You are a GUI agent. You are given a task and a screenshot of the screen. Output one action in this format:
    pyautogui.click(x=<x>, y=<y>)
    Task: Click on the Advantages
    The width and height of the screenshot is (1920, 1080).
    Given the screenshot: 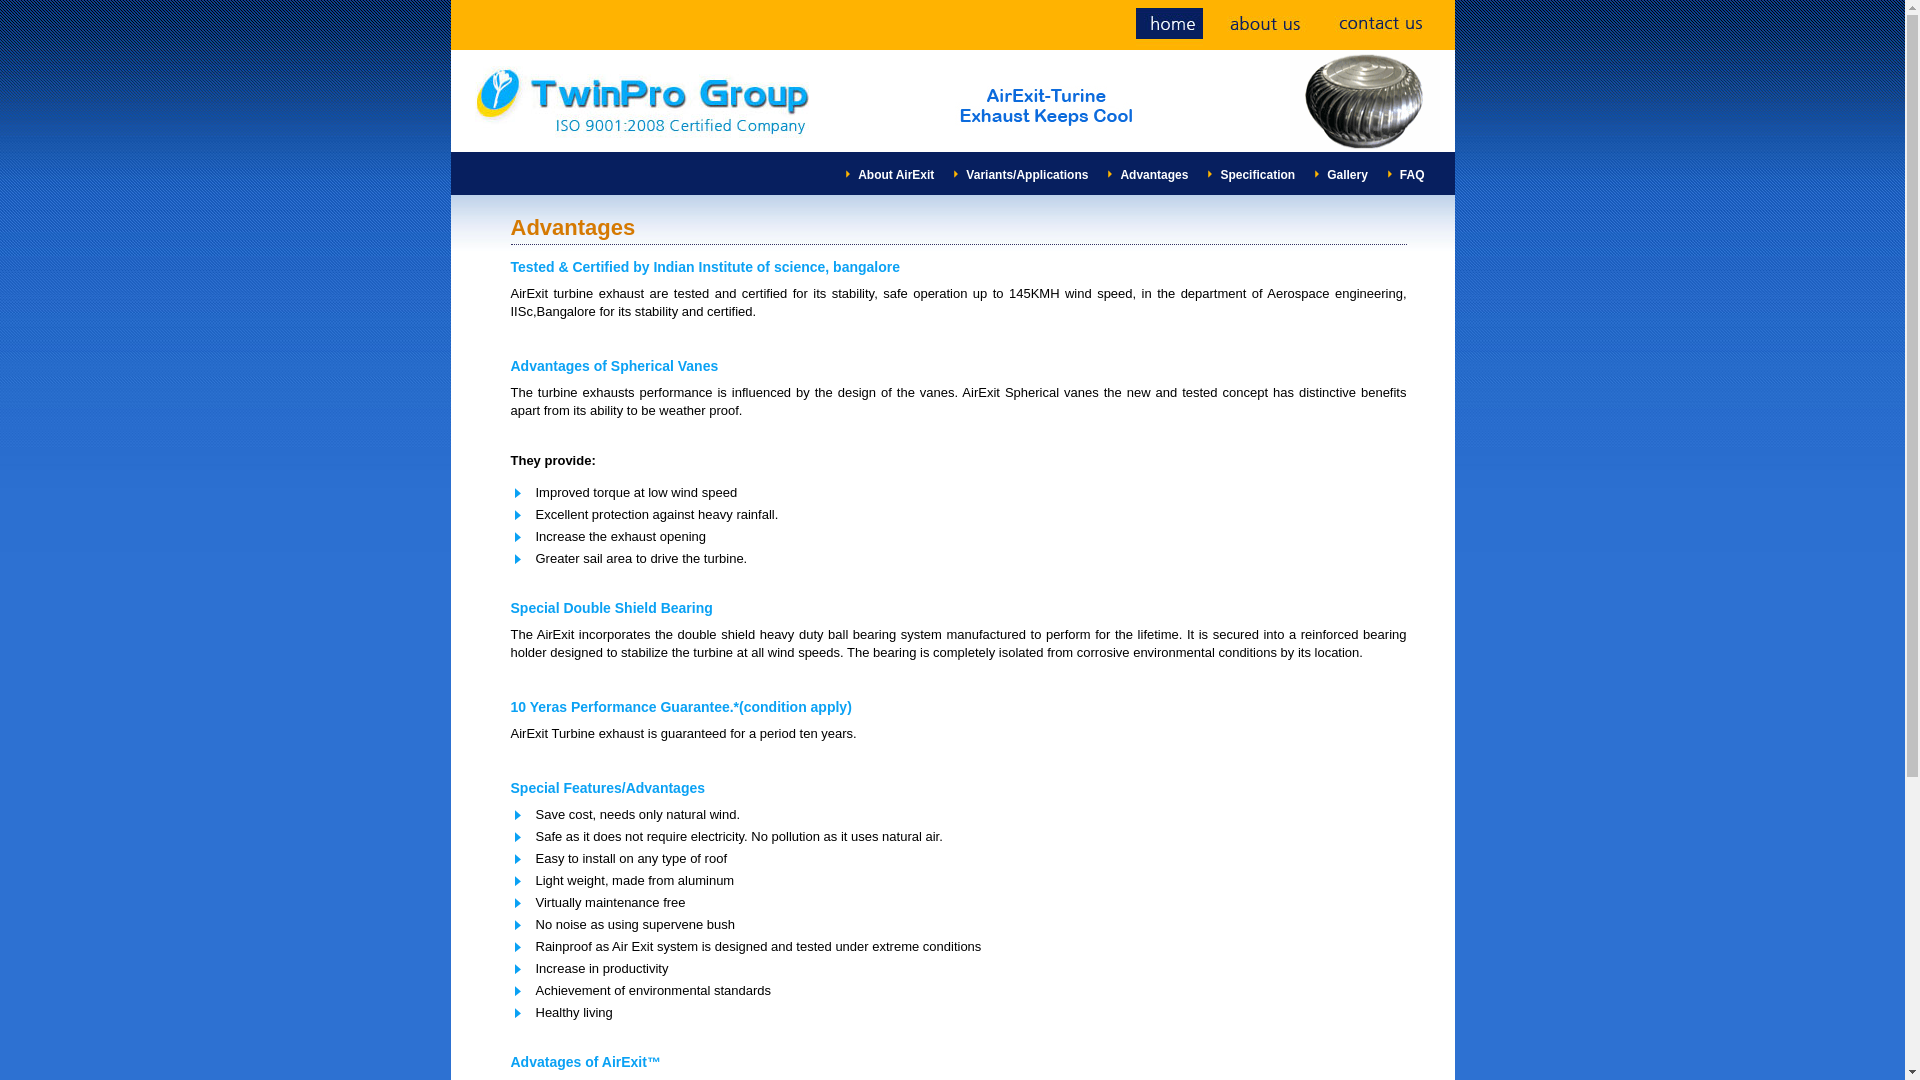 What is the action you would take?
    pyautogui.click(x=1154, y=175)
    